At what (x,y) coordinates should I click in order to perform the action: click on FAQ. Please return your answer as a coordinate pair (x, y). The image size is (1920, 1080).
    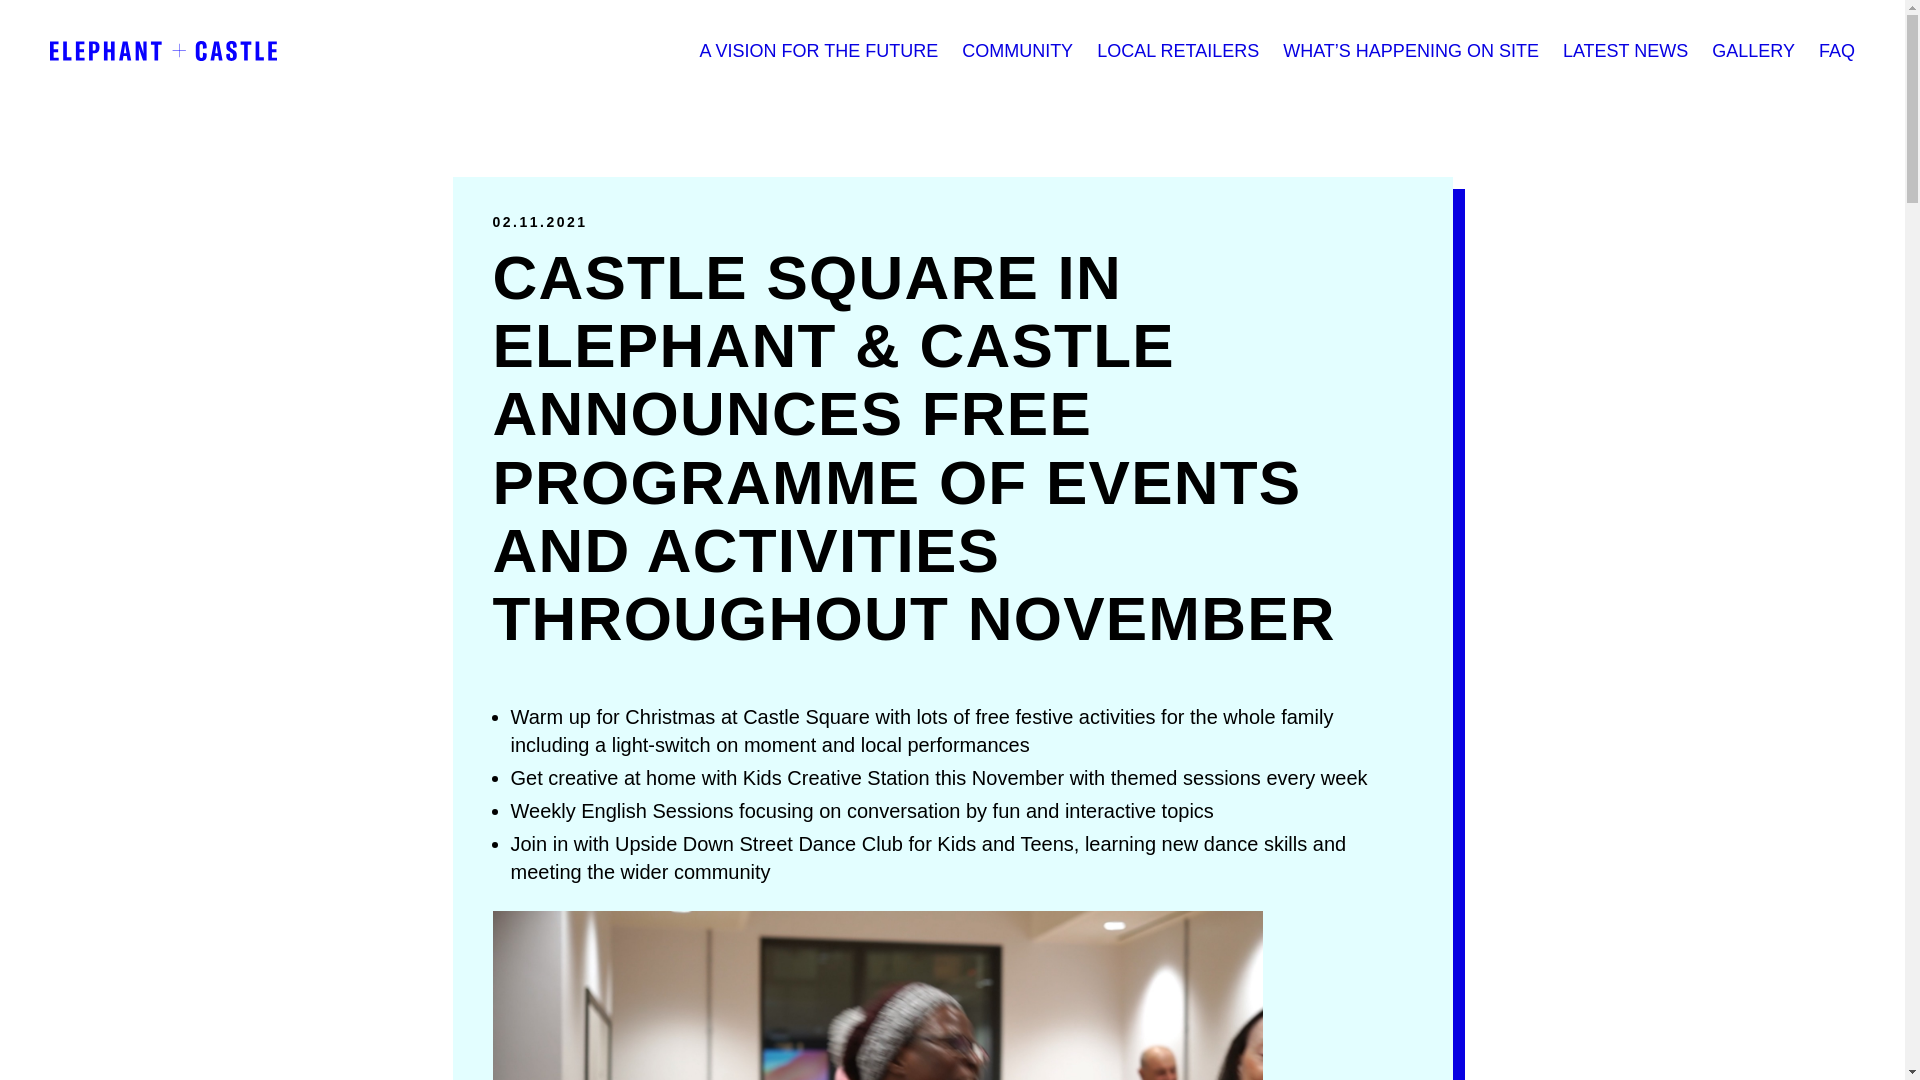
    Looking at the image, I should click on (1836, 50).